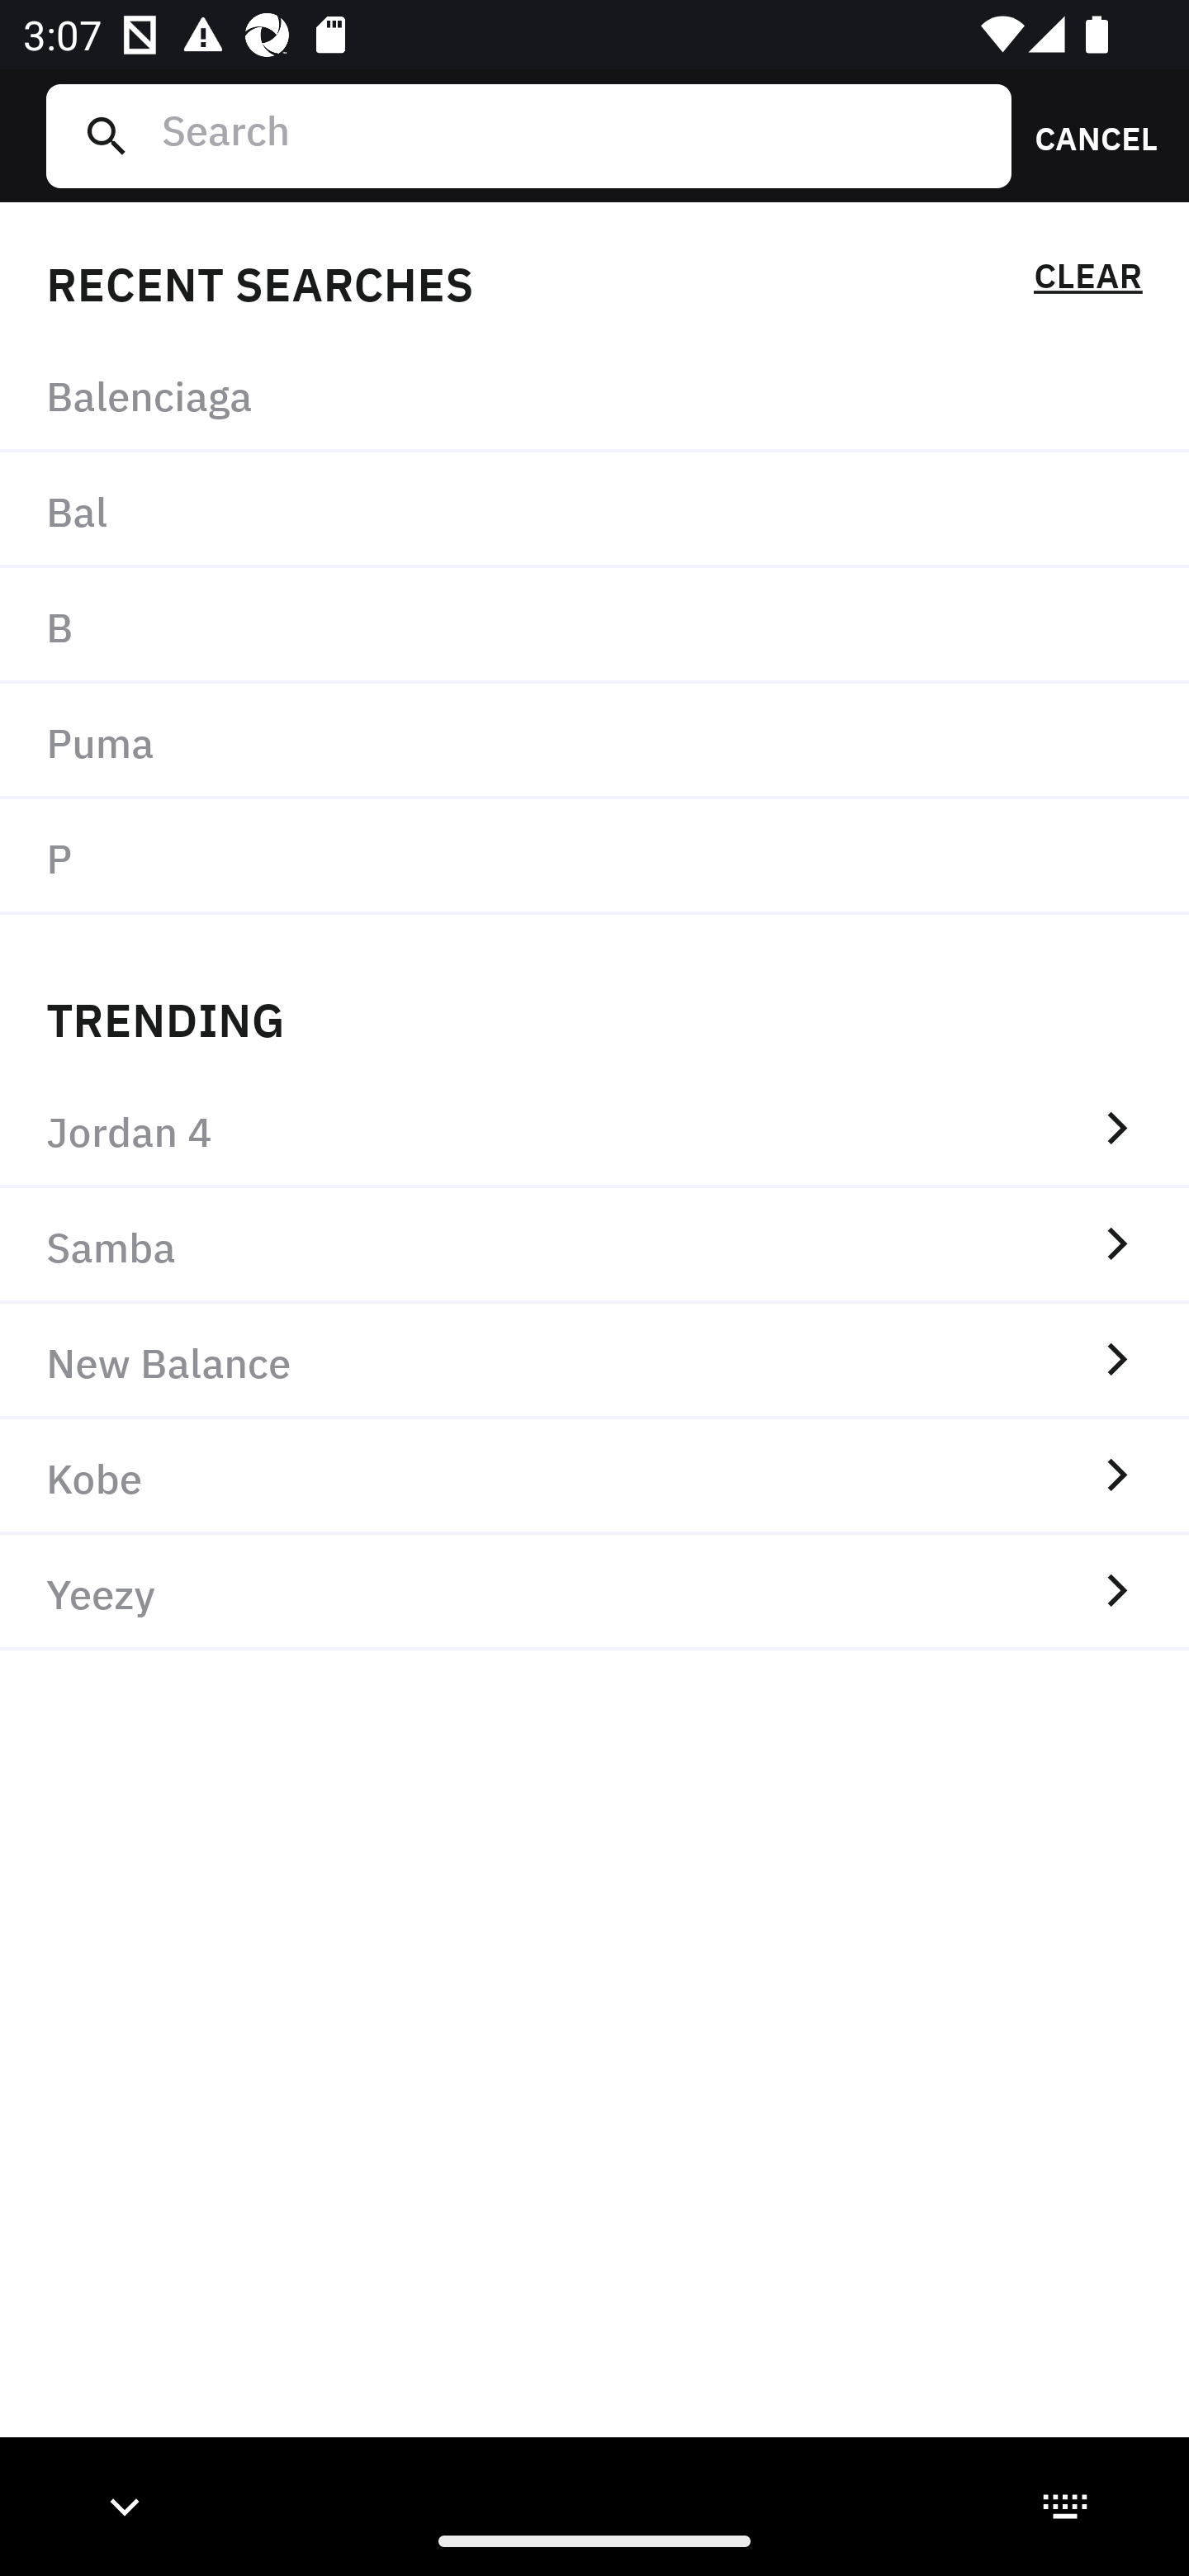 This screenshot has width=1189, height=2576. What do you see at coordinates (594, 1477) in the screenshot?
I see `Kobe ` at bounding box center [594, 1477].